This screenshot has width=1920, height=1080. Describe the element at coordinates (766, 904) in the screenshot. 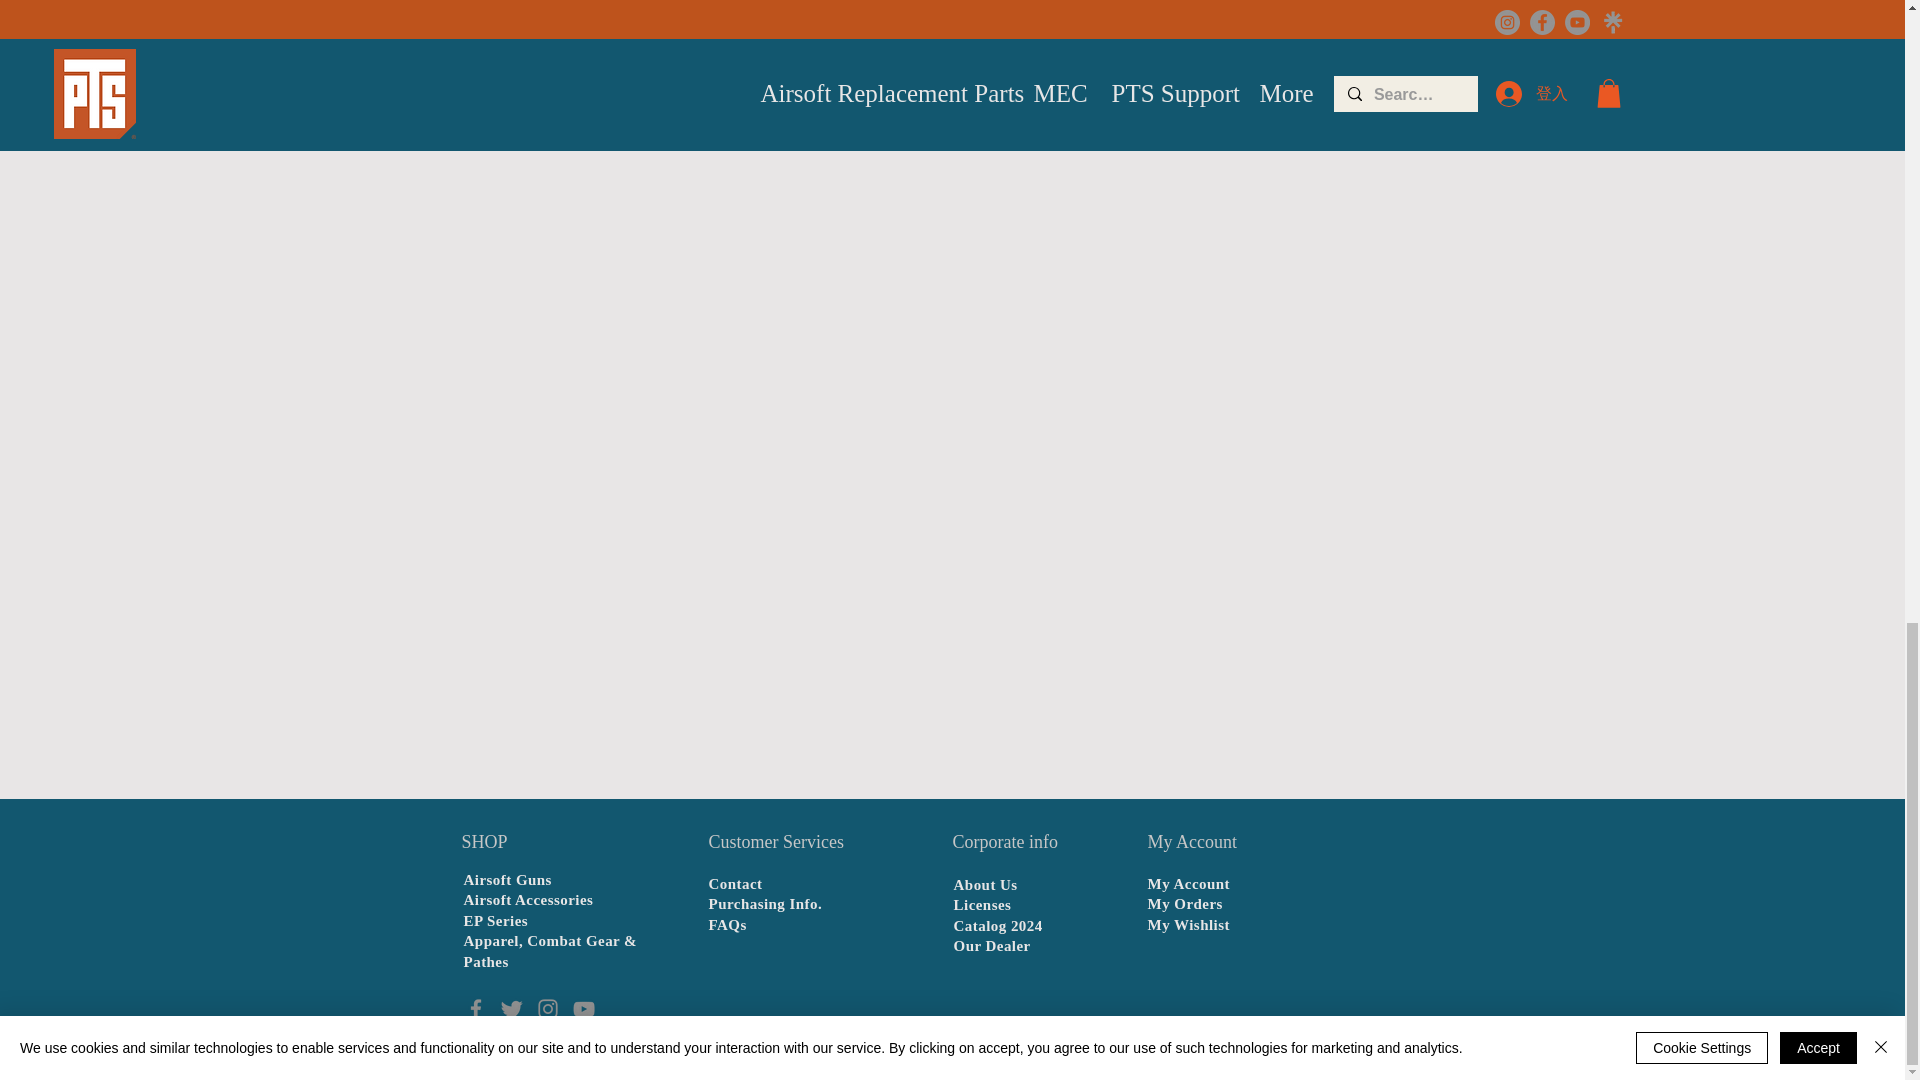

I see `Purchasing Info.` at that location.